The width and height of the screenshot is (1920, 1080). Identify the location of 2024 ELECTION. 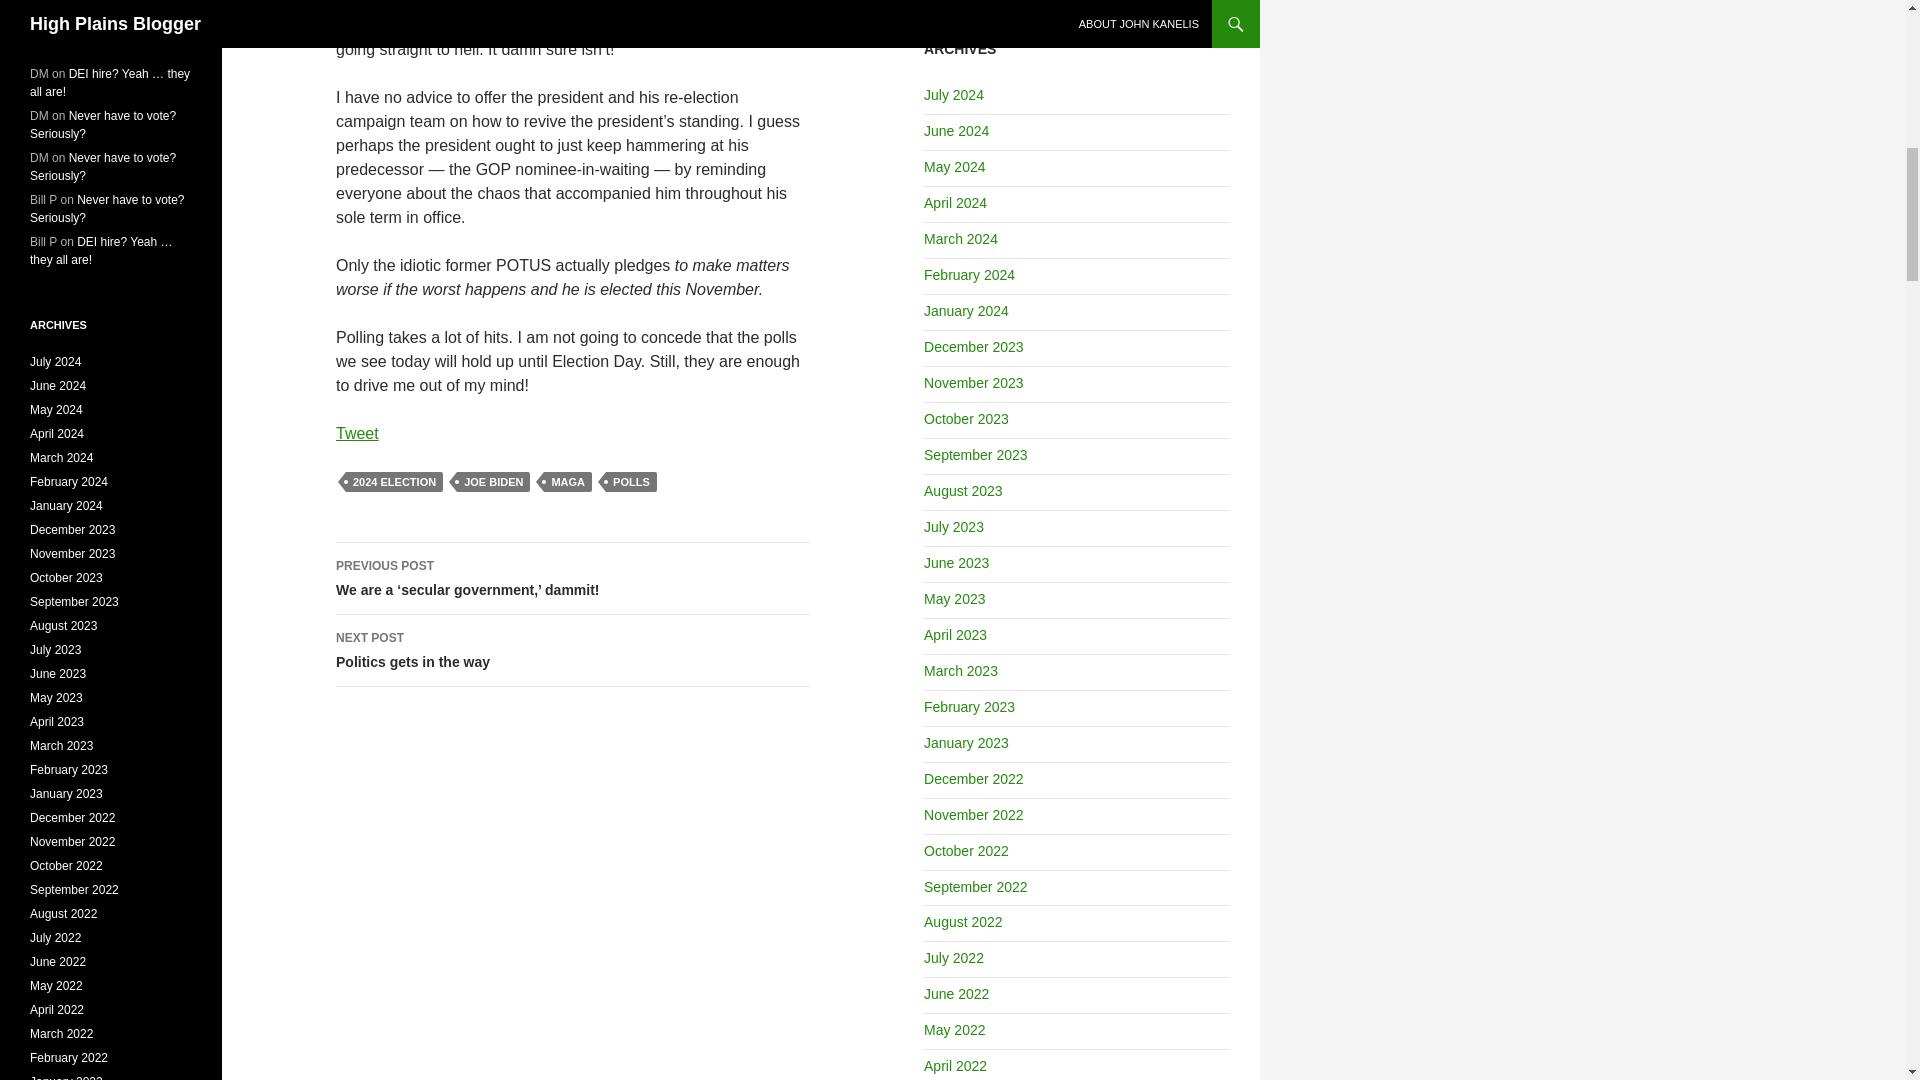
(954, 166).